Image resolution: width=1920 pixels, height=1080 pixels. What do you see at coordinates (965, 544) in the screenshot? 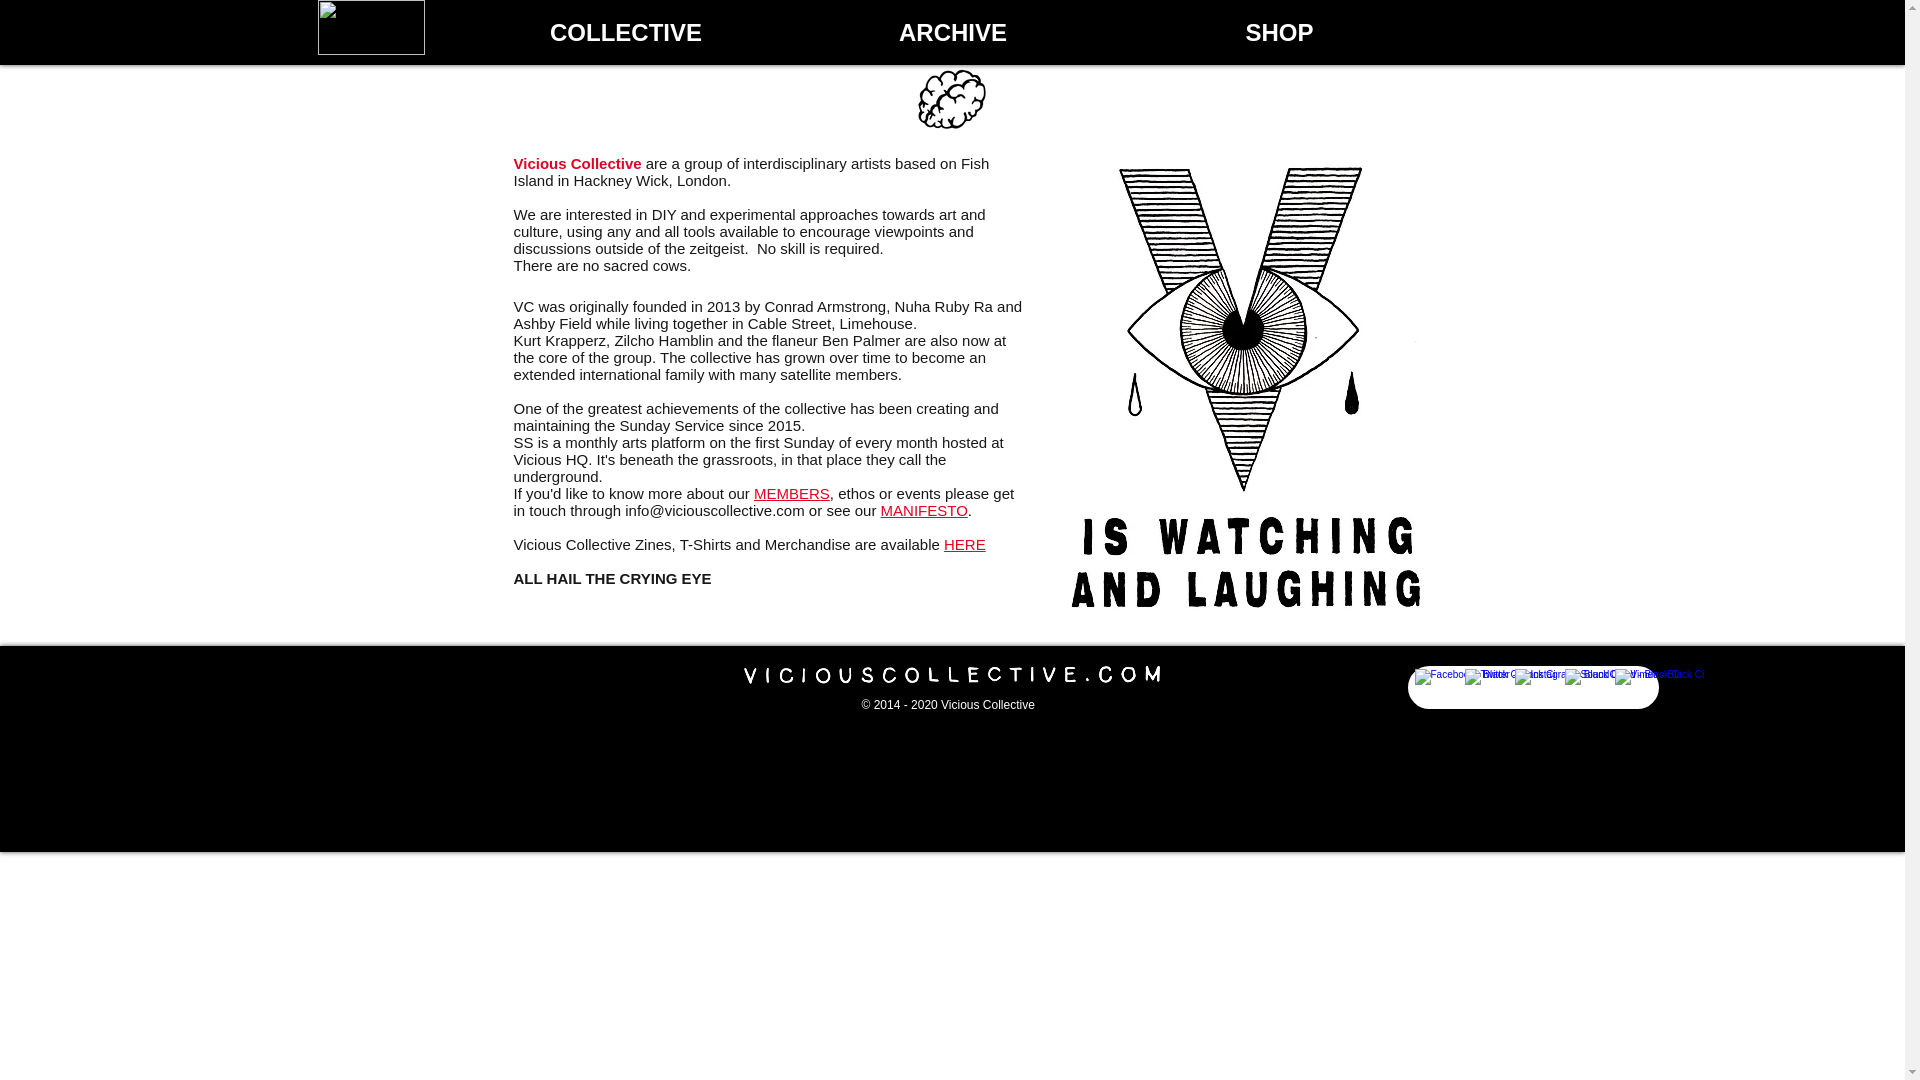
I see `HERE` at bounding box center [965, 544].